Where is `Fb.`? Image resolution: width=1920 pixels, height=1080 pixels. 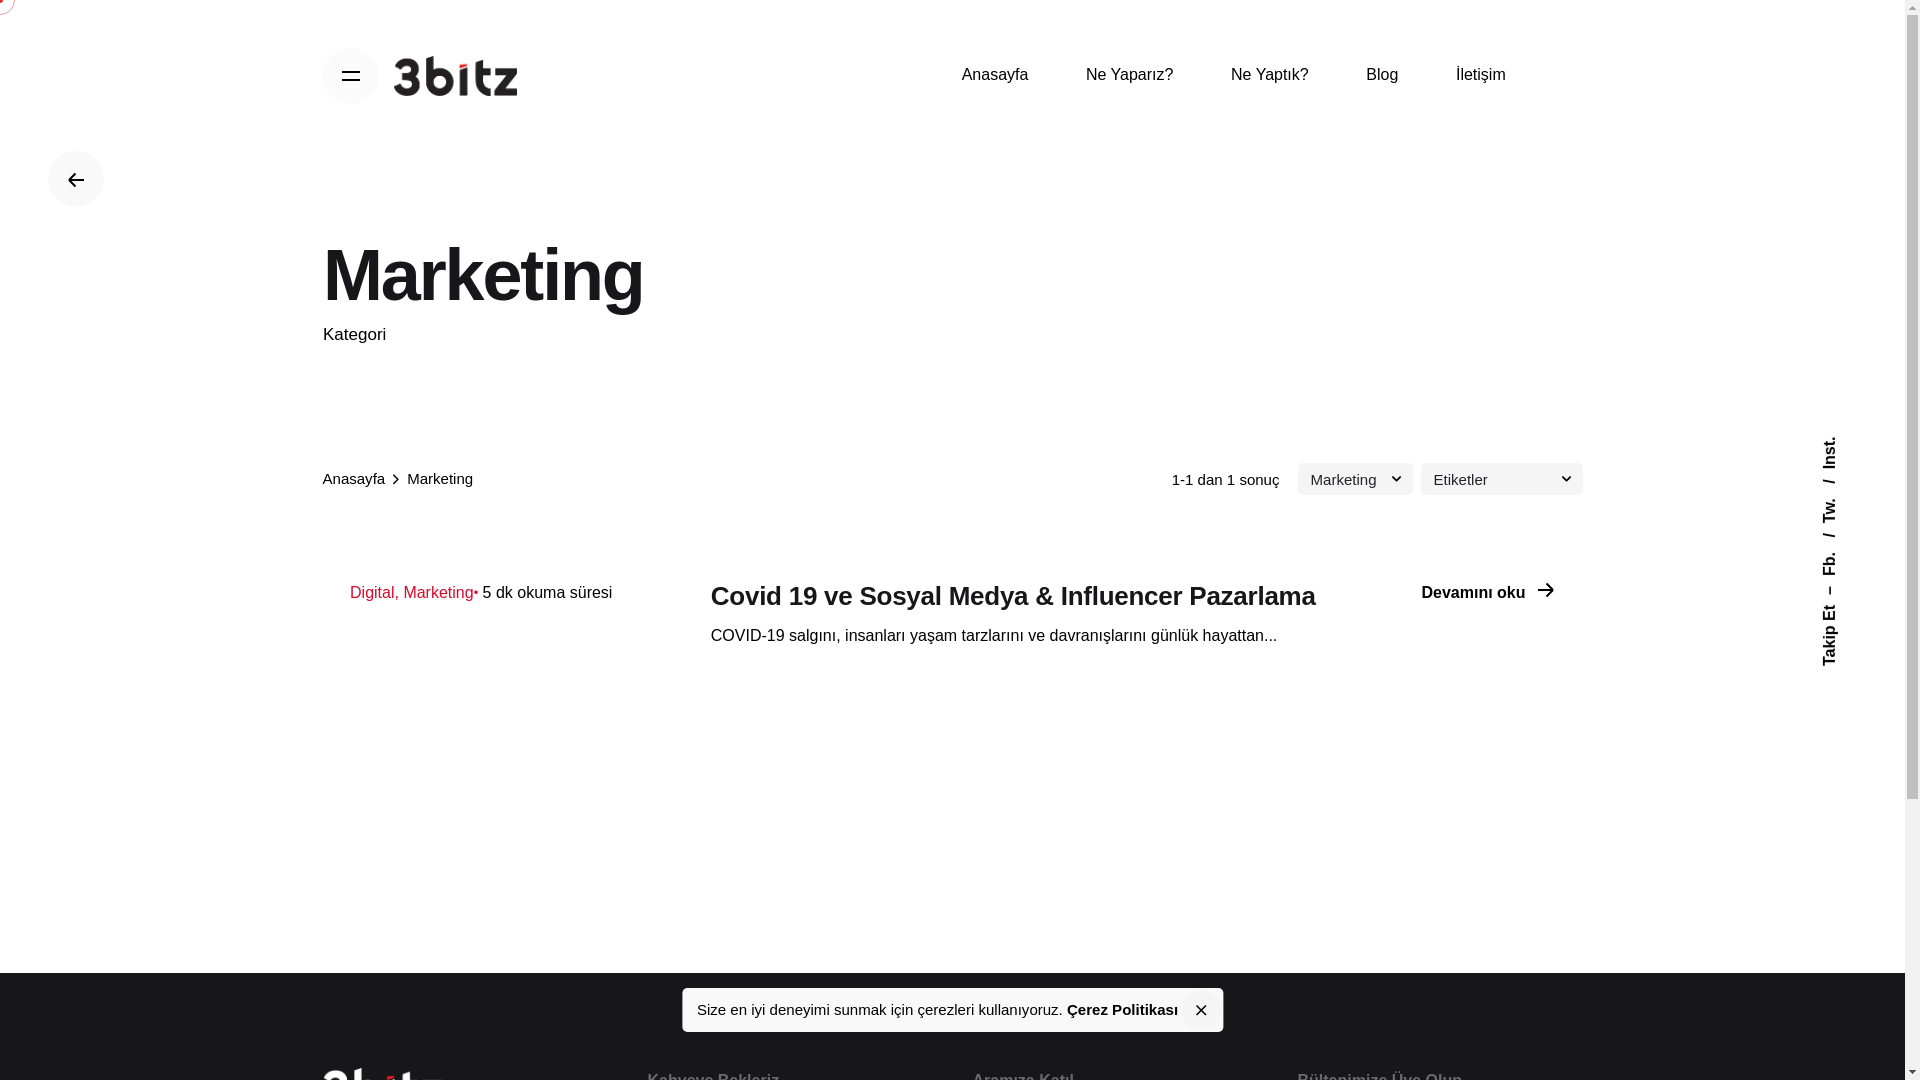
Fb. is located at coordinates (1842, 542).